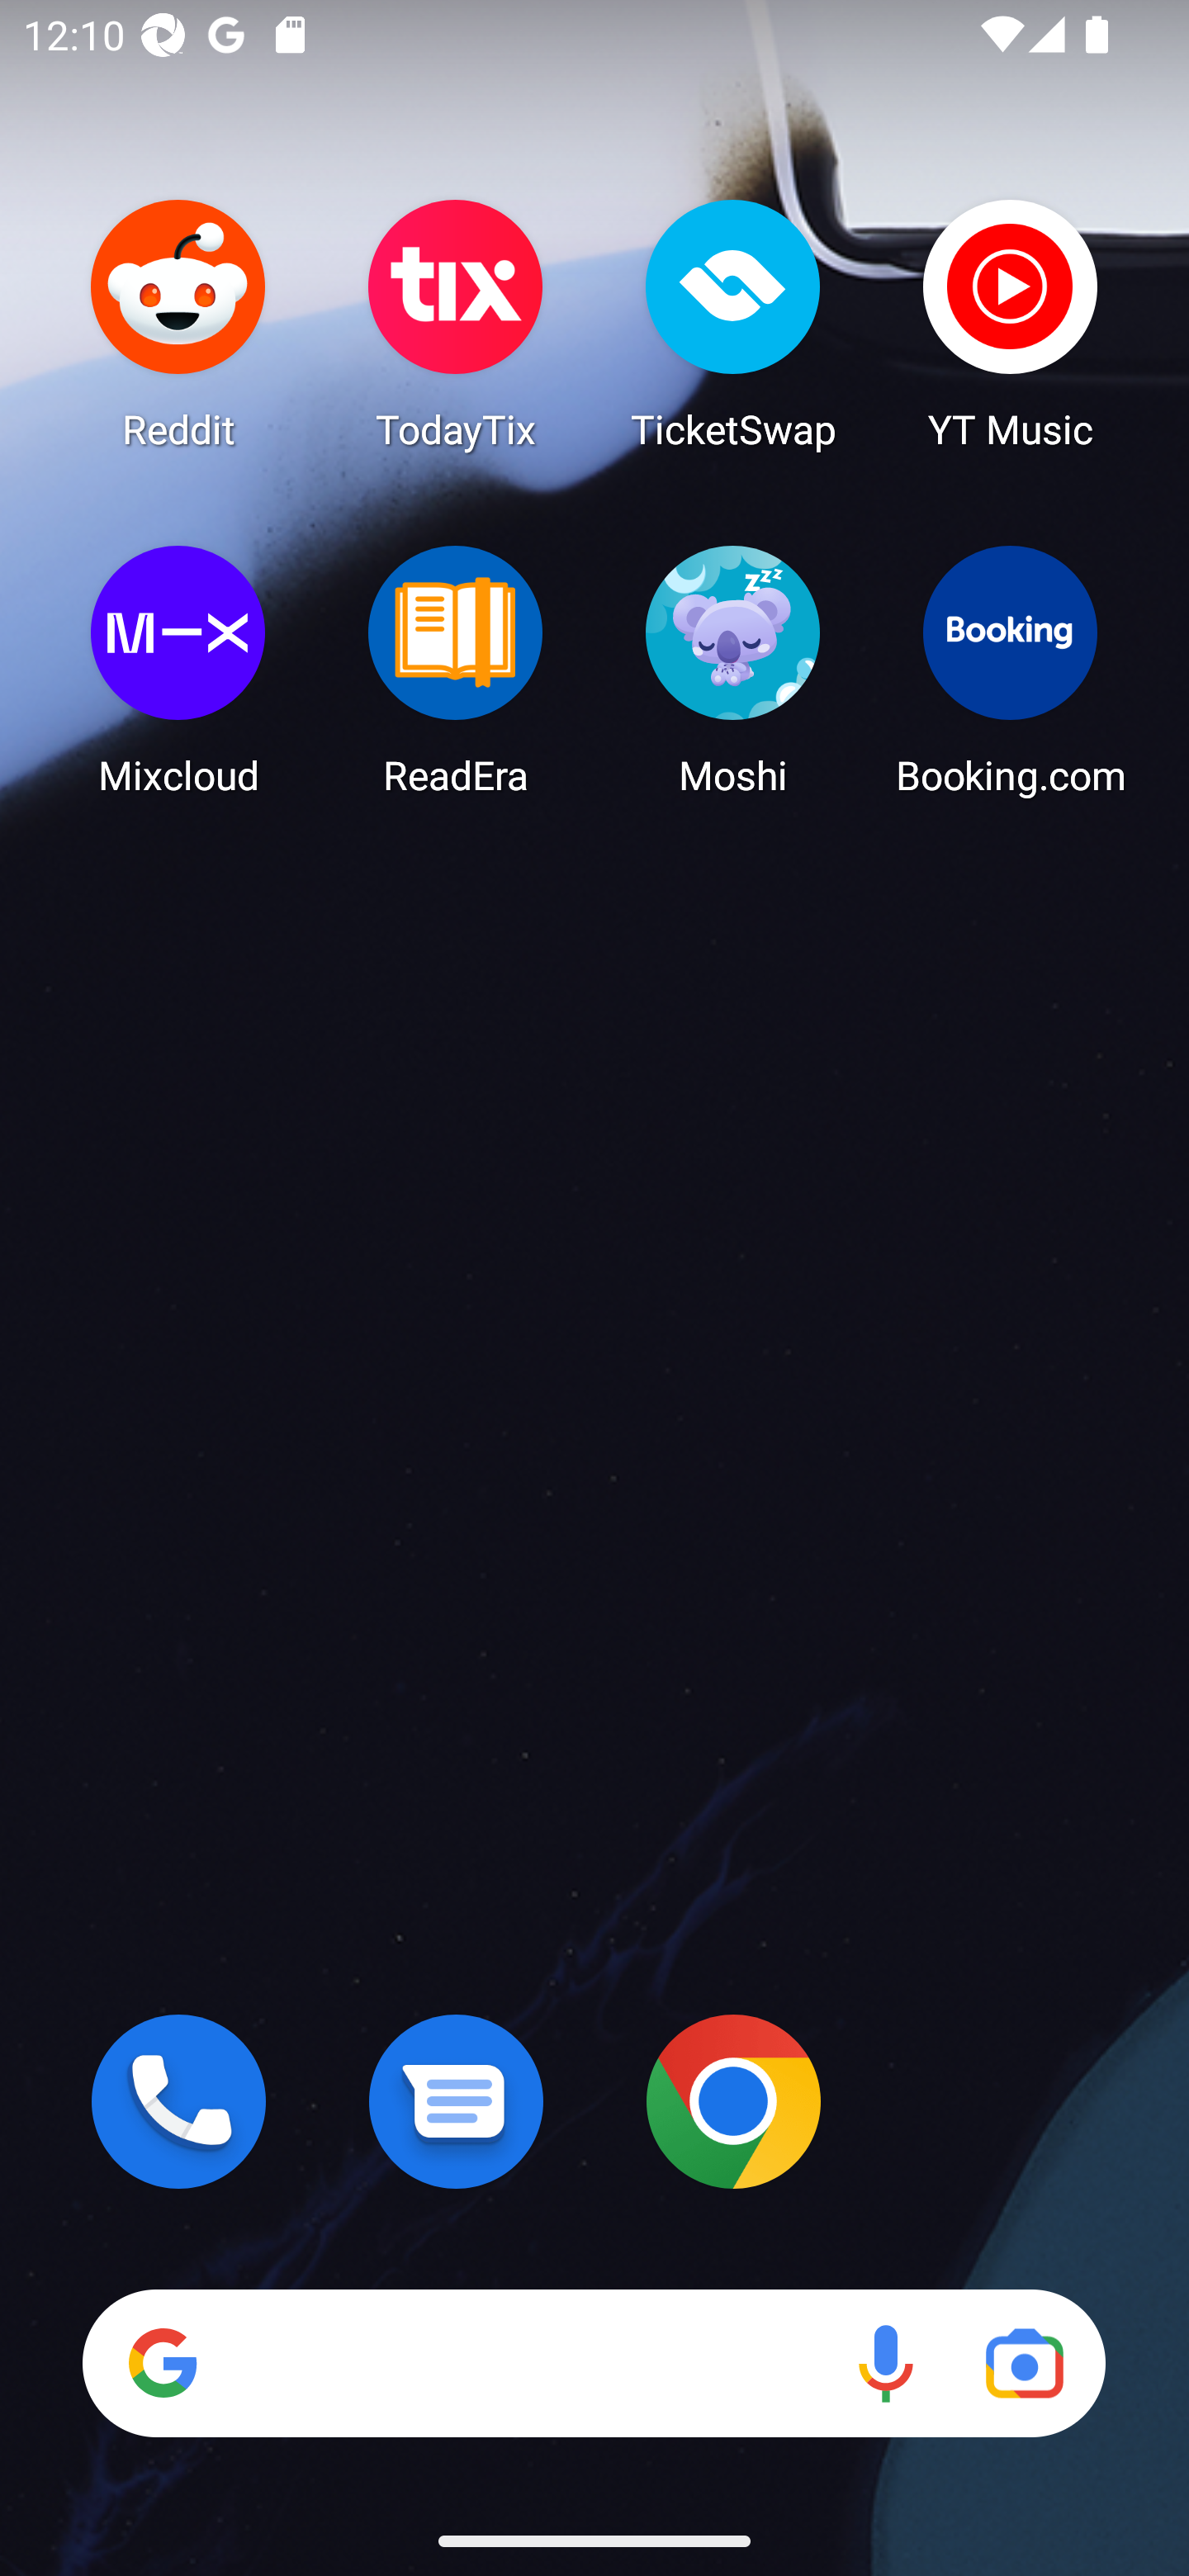  Describe the element at coordinates (594, 2363) in the screenshot. I see `Search Voice search Google Lens` at that location.